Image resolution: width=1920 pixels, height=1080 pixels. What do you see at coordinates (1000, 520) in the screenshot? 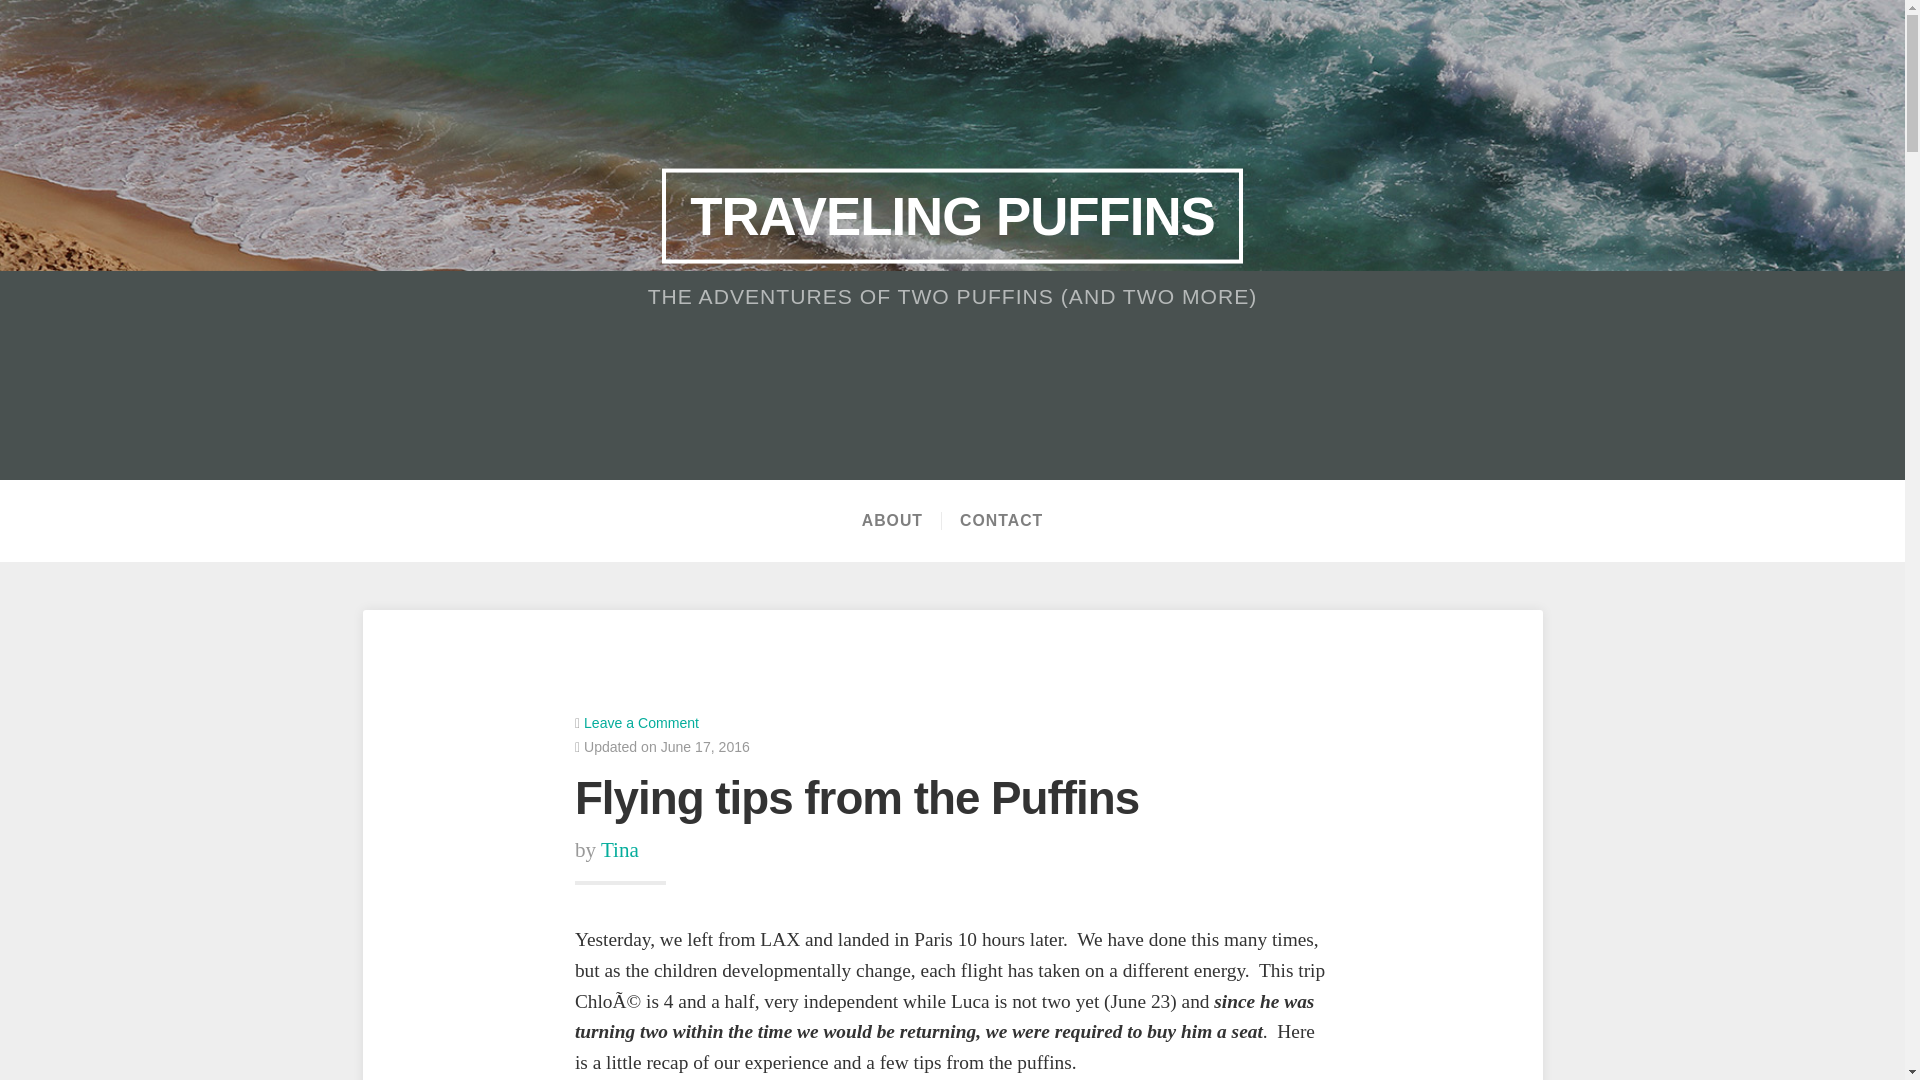
I see `CONTACT` at bounding box center [1000, 520].